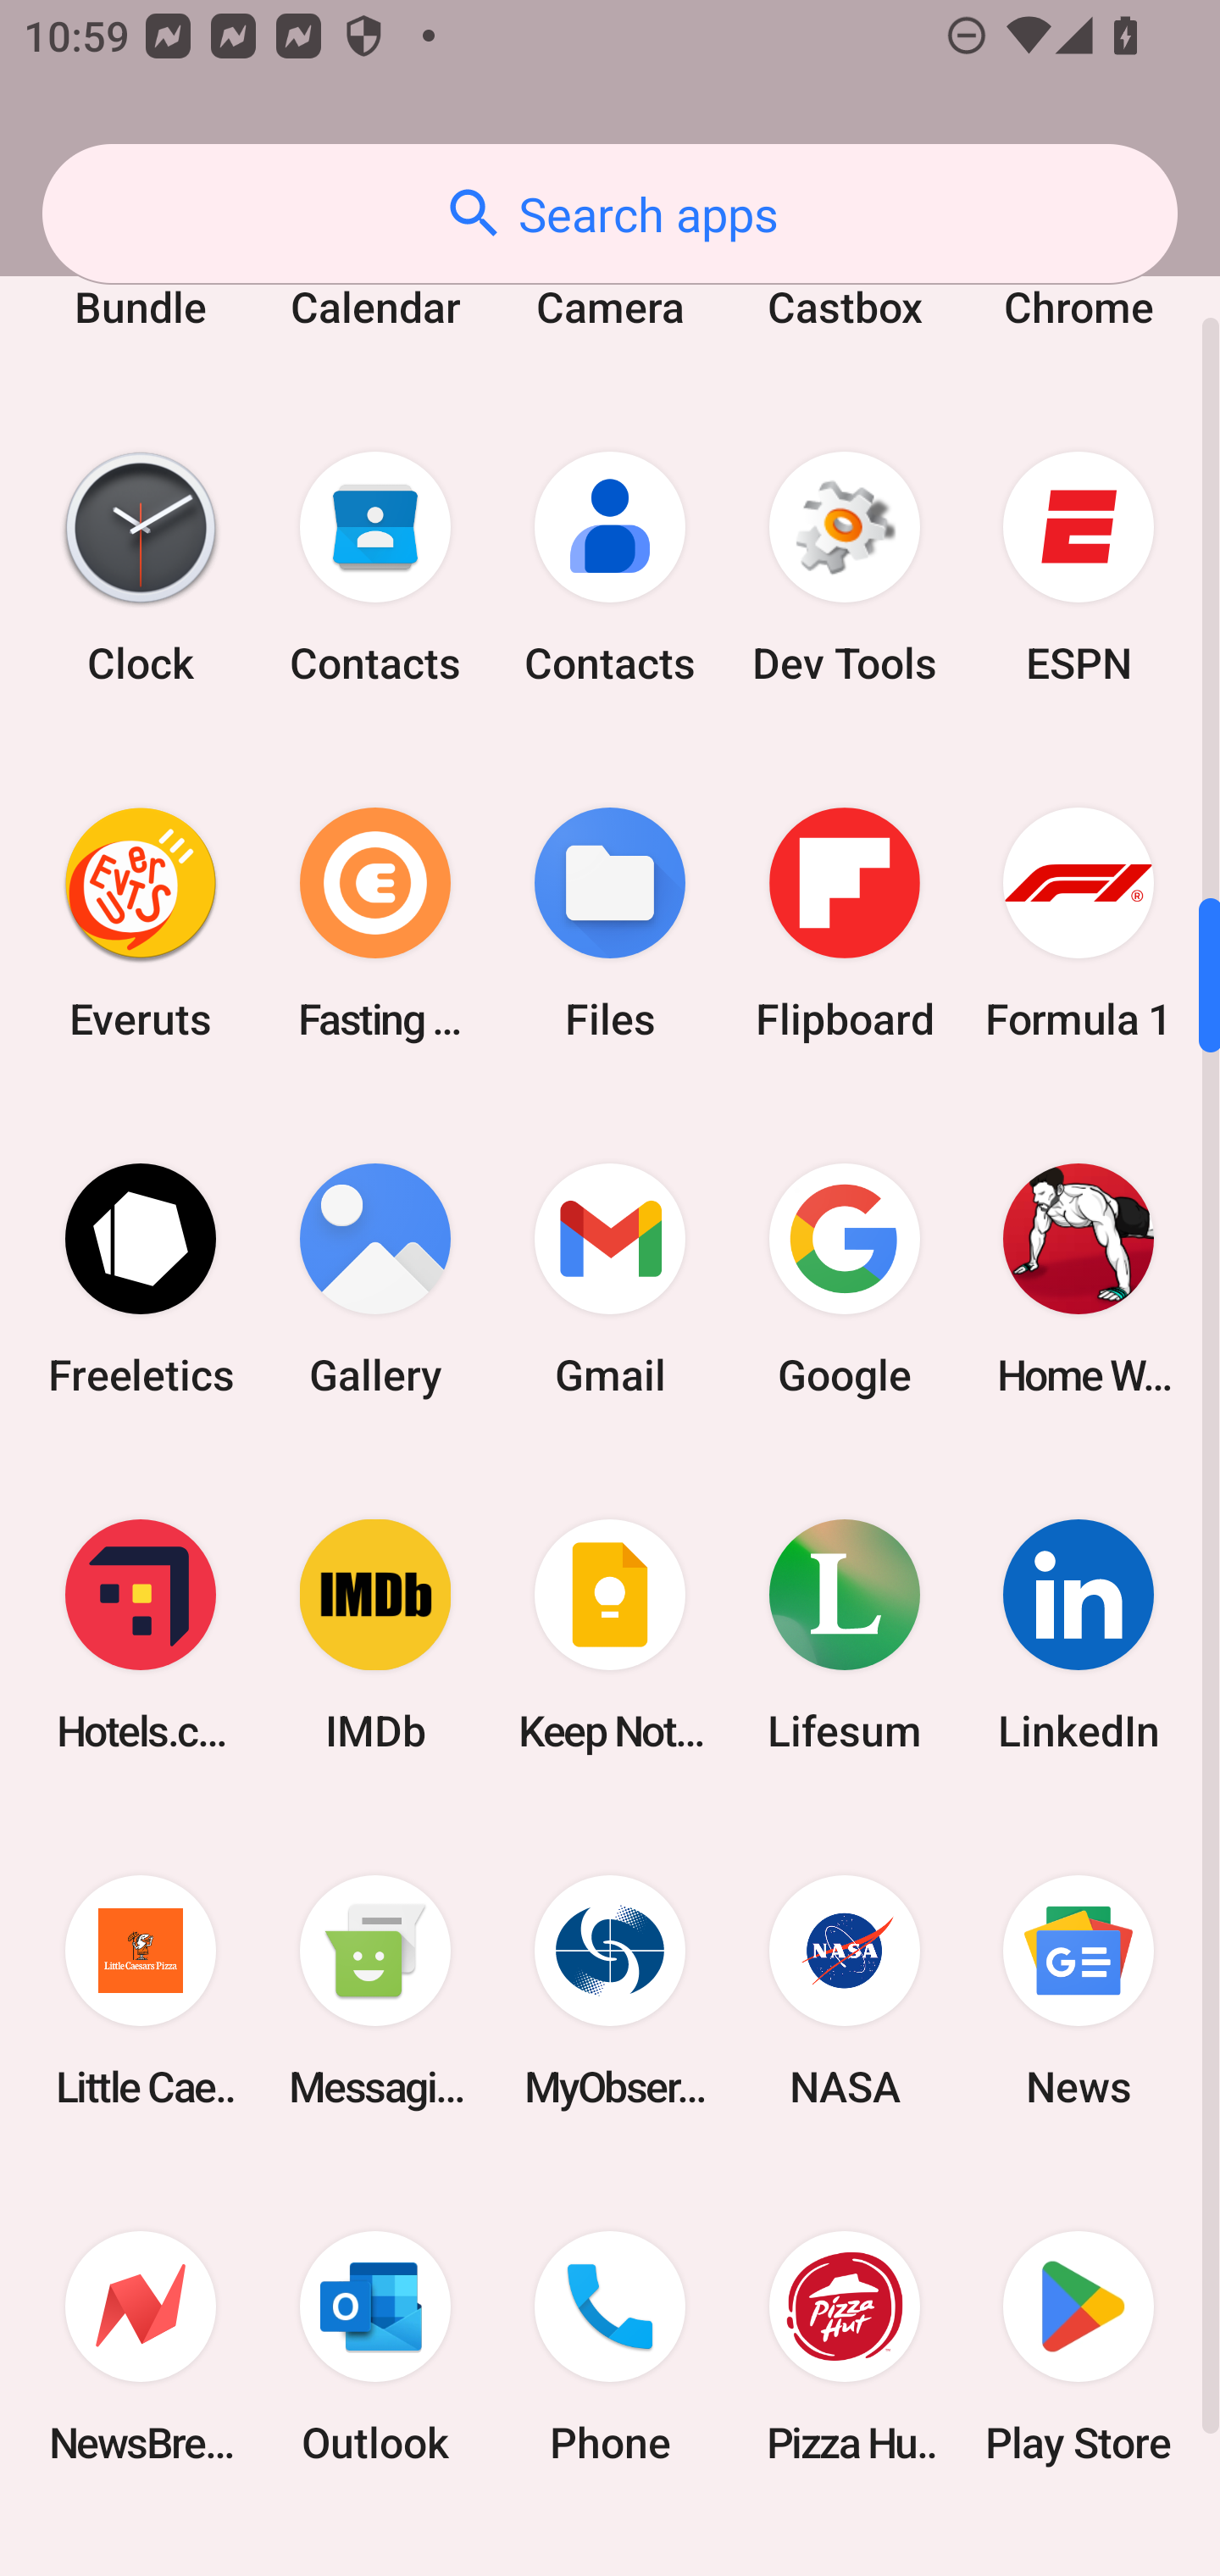 The width and height of the screenshot is (1220, 2576). What do you see at coordinates (141, 1635) in the screenshot?
I see `Hotels.com` at bounding box center [141, 1635].